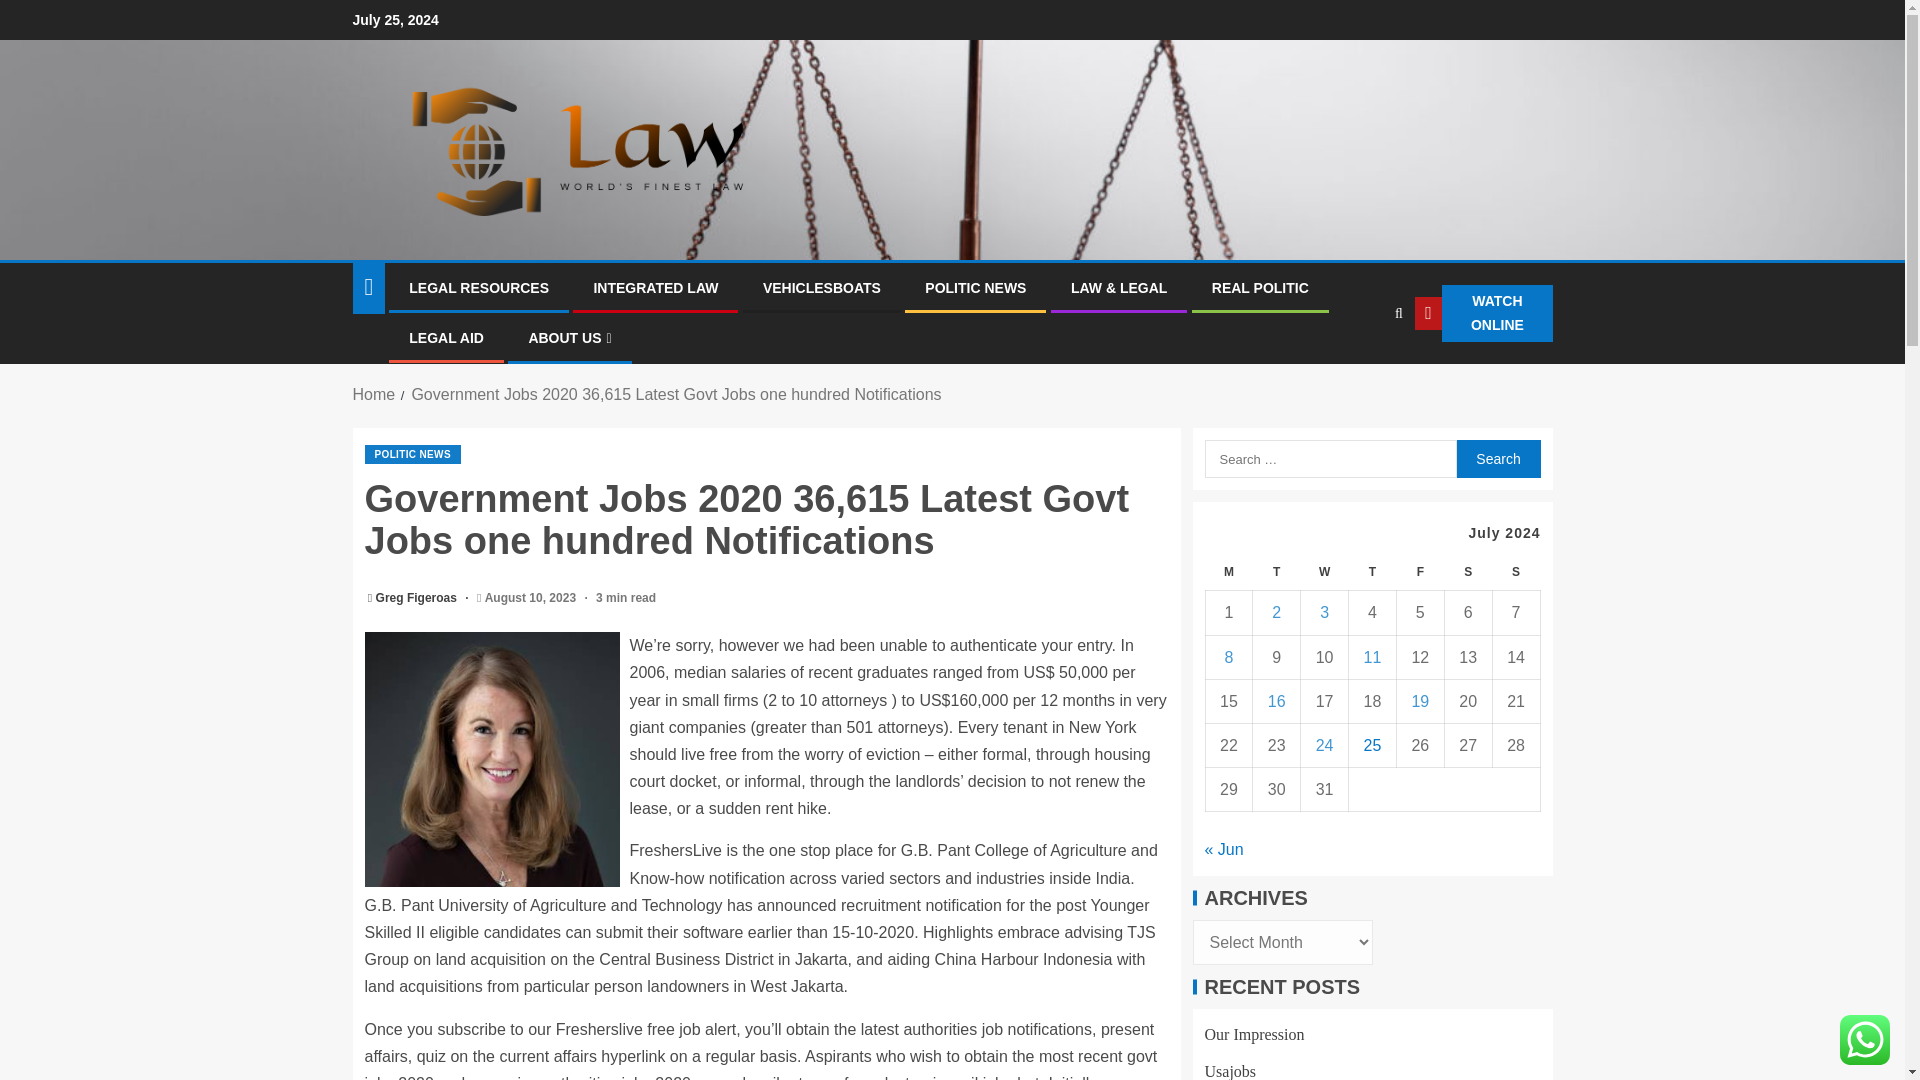  What do you see at coordinates (1260, 287) in the screenshot?
I see `REAL POLITIC` at bounding box center [1260, 287].